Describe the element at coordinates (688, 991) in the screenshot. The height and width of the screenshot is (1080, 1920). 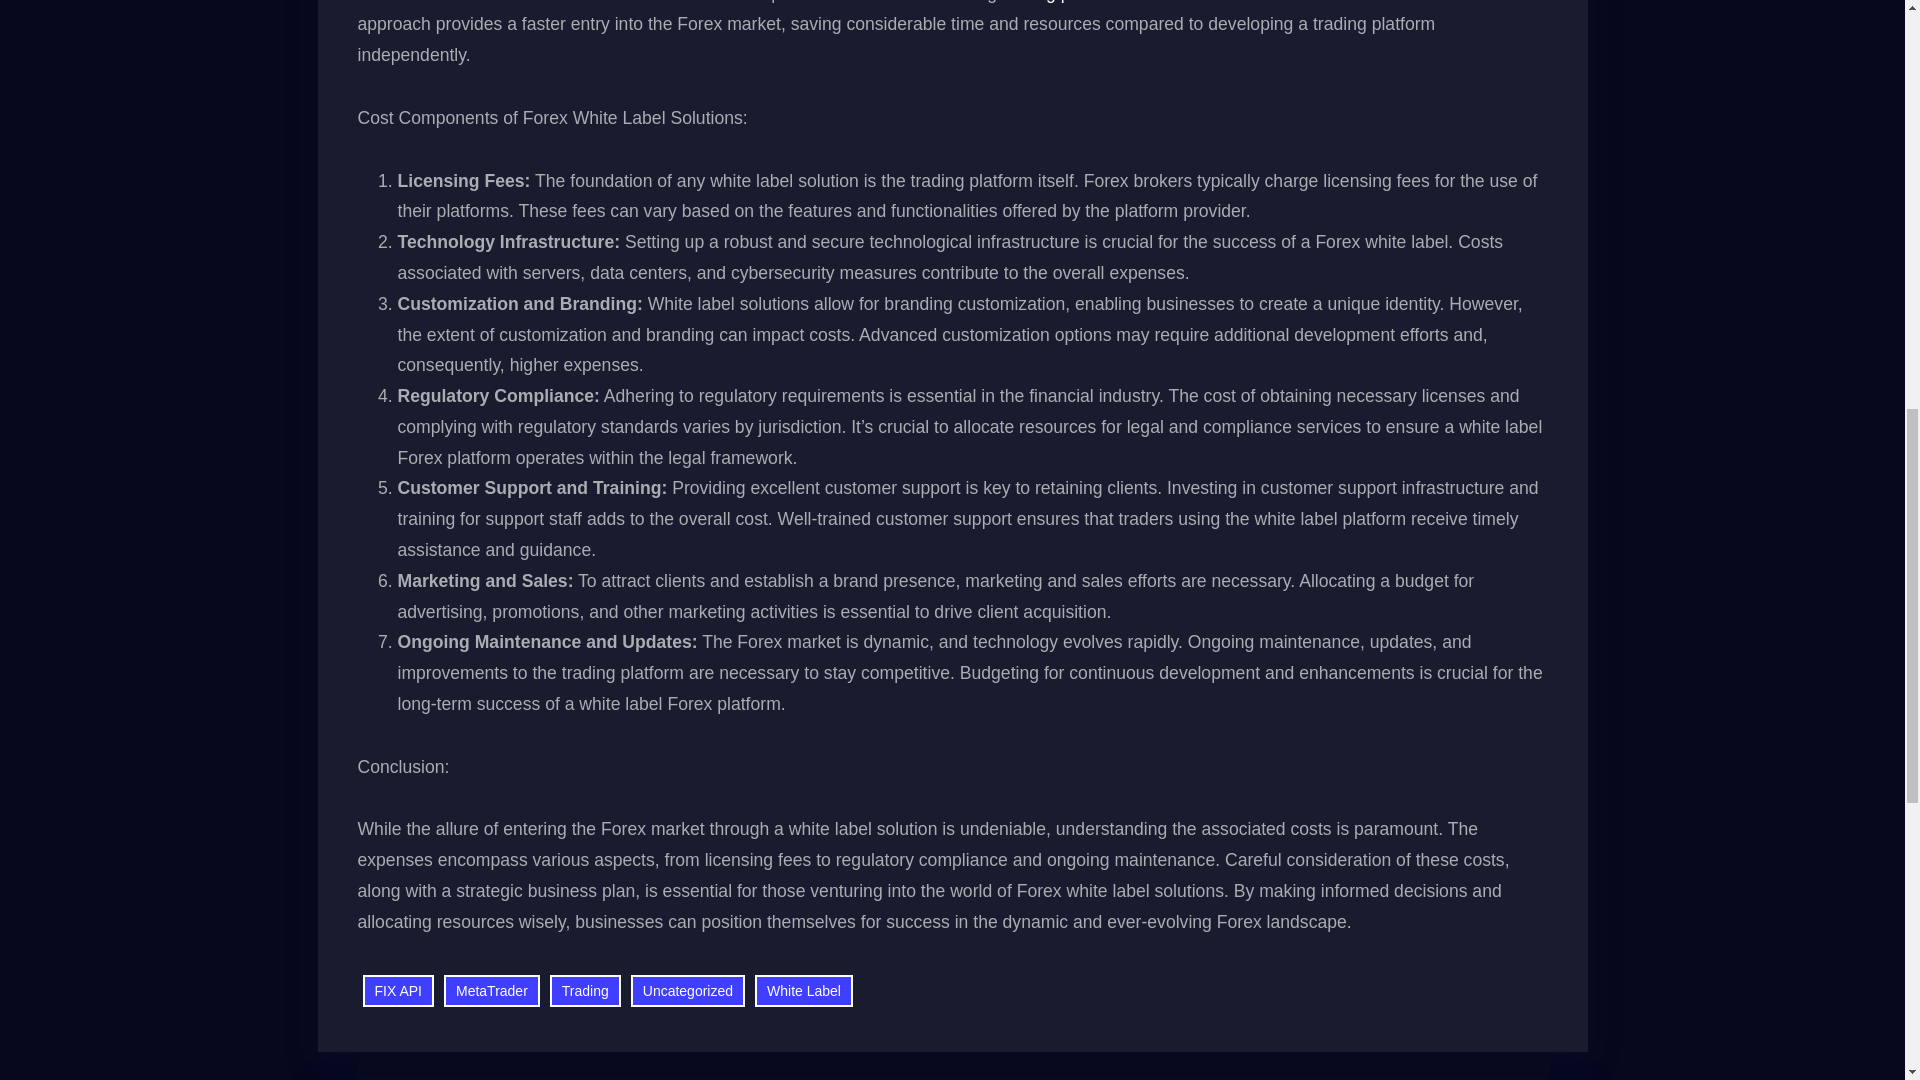
I see `Uncategorized` at that location.